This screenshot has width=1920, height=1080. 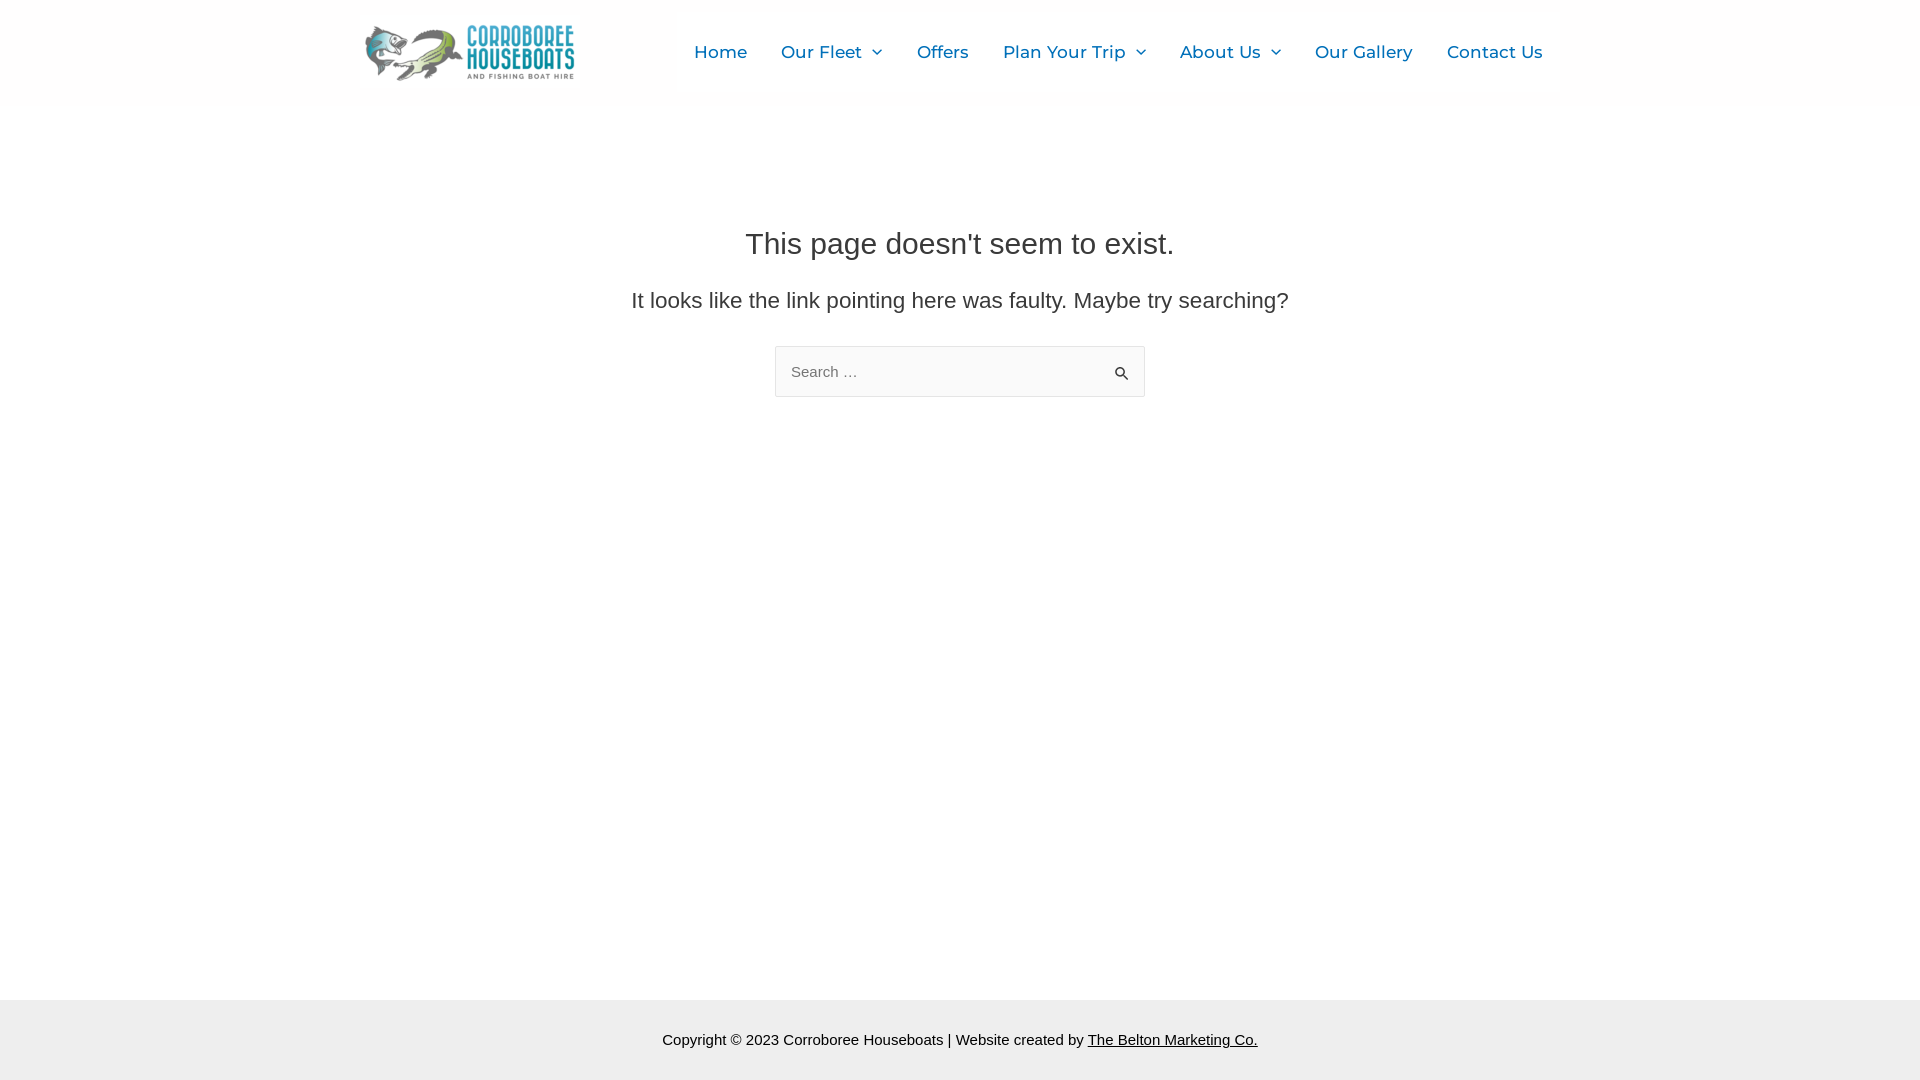 What do you see at coordinates (720, 52) in the screenshot?
I see `Home` at bounding box center [720, 52].